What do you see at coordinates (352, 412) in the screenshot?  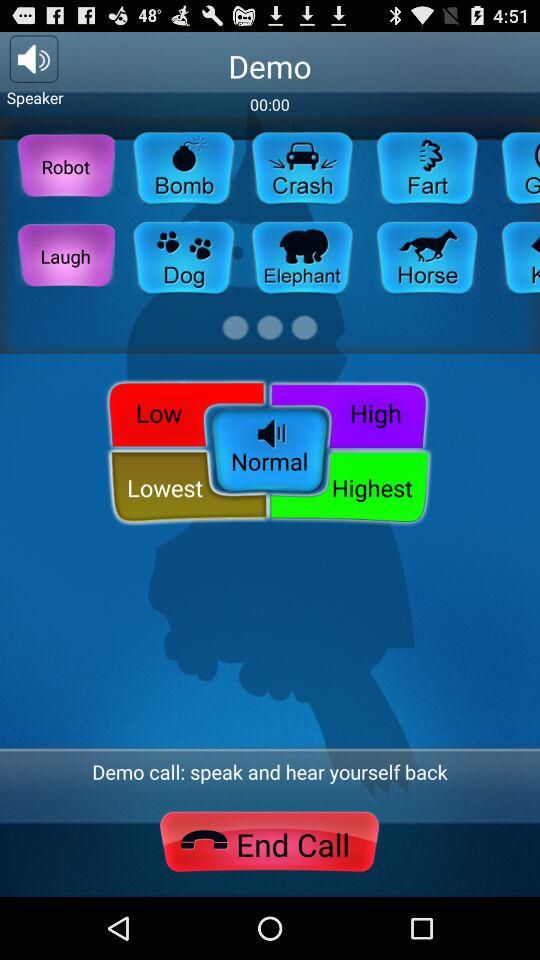 I see `choose icon above demo call speak item` at bounding box center [352, 412].